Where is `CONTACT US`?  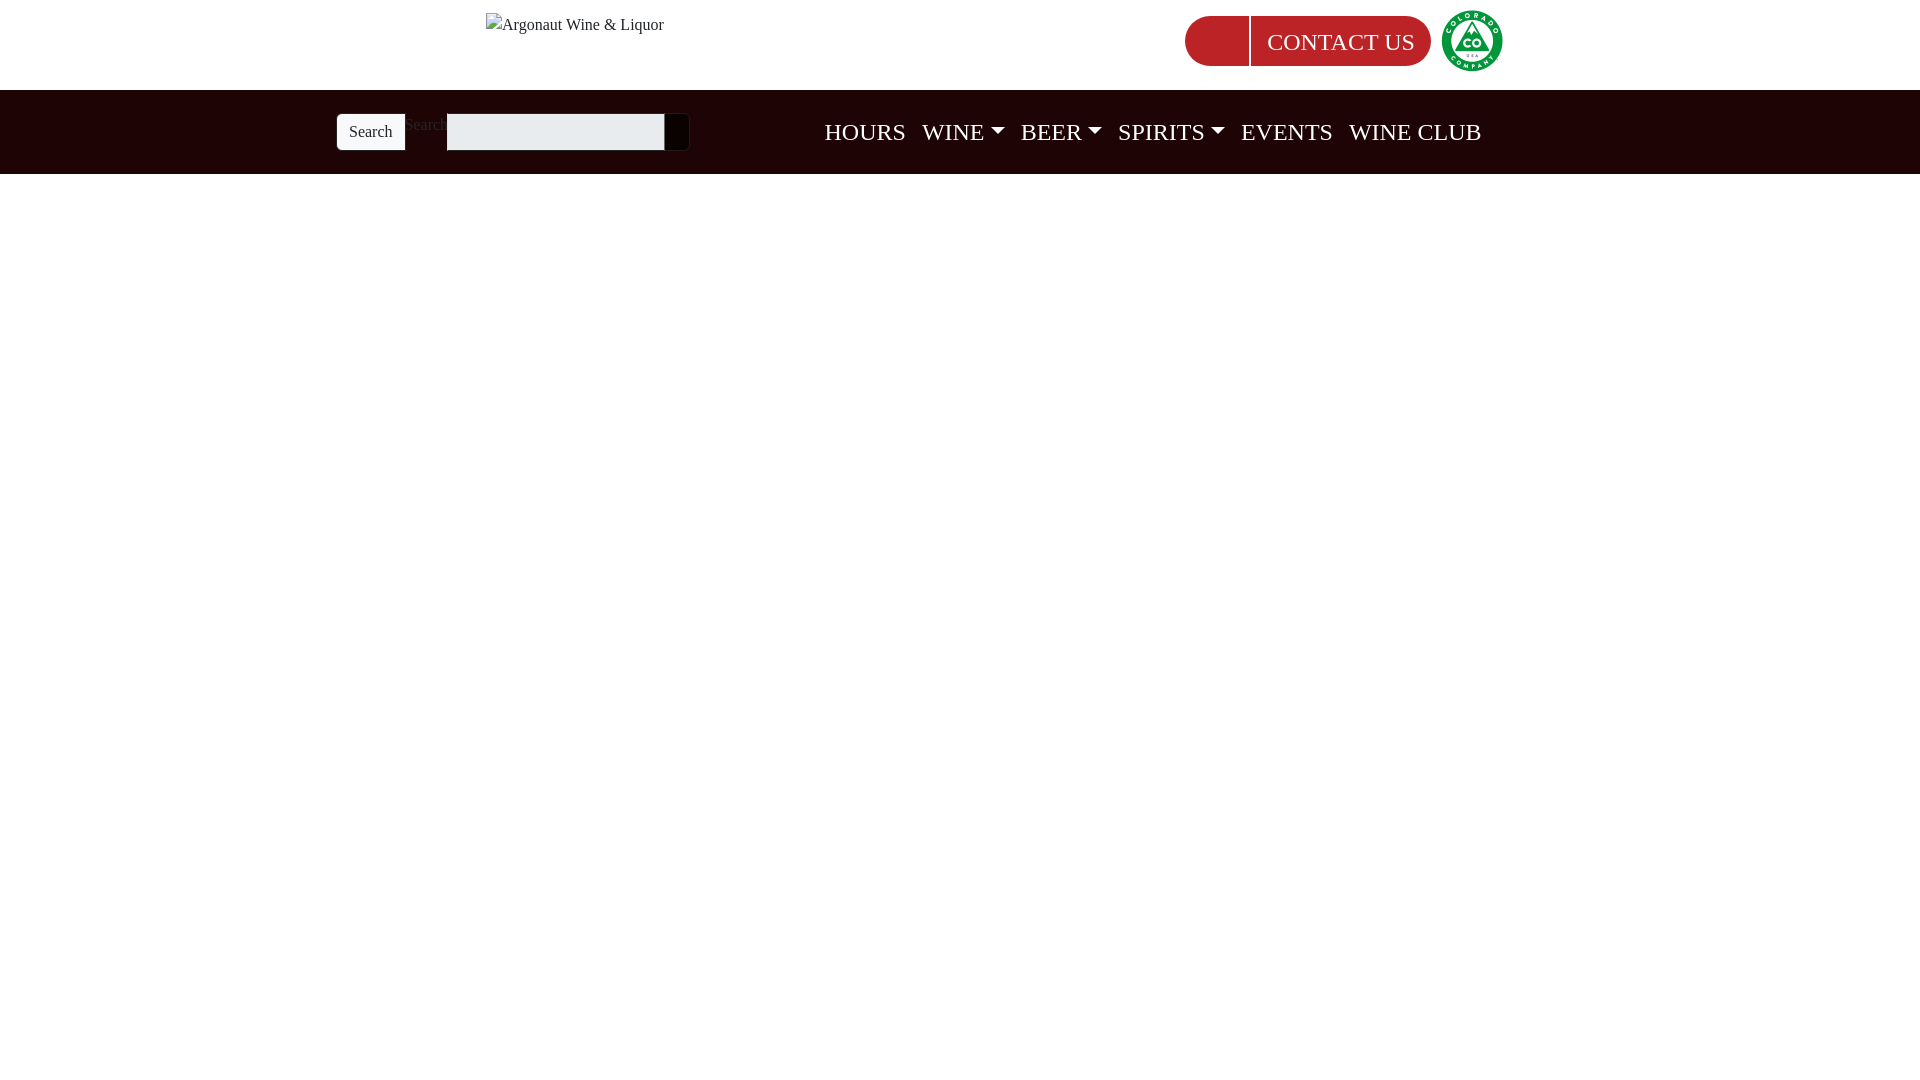
CONTACT US is located at coordinates (1341, 42).